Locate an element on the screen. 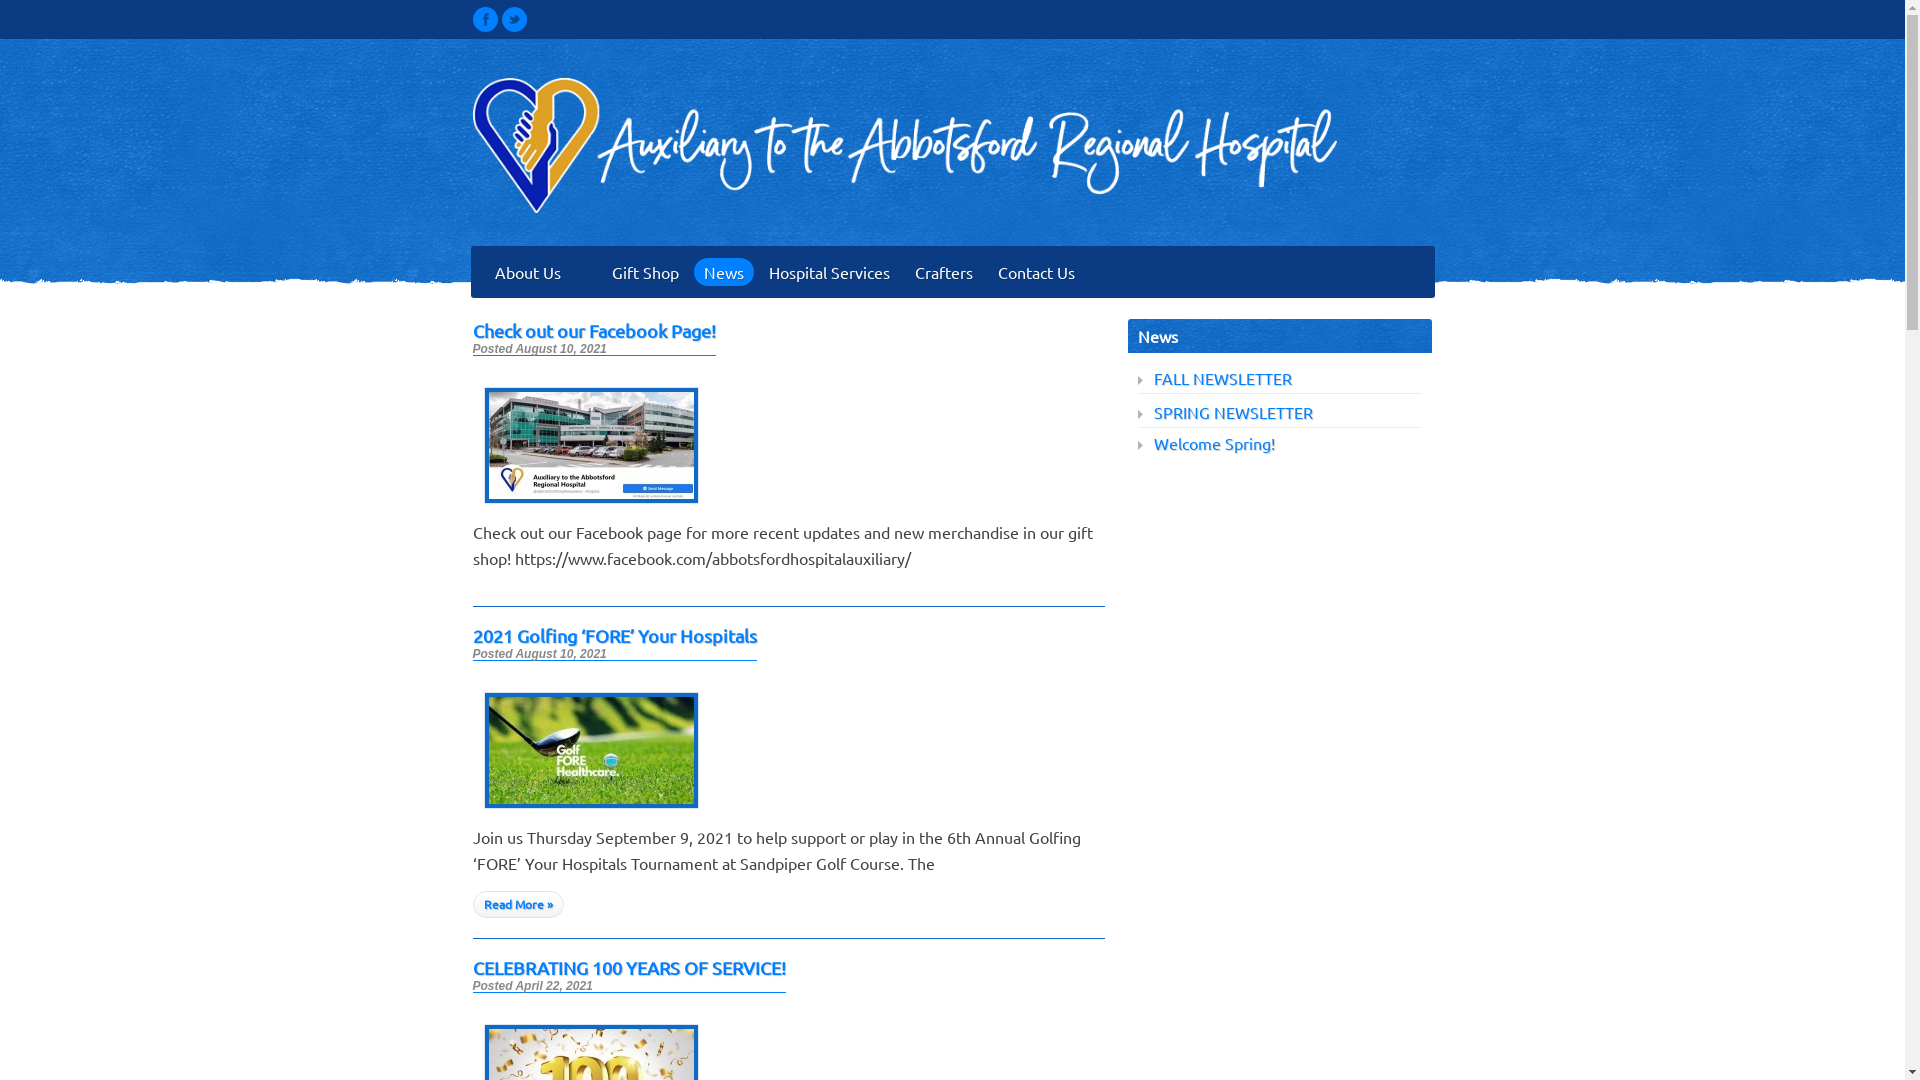 This screenshot has height=1080, width=1920. Welcome Spring! is located at coordinates (1214, 443).